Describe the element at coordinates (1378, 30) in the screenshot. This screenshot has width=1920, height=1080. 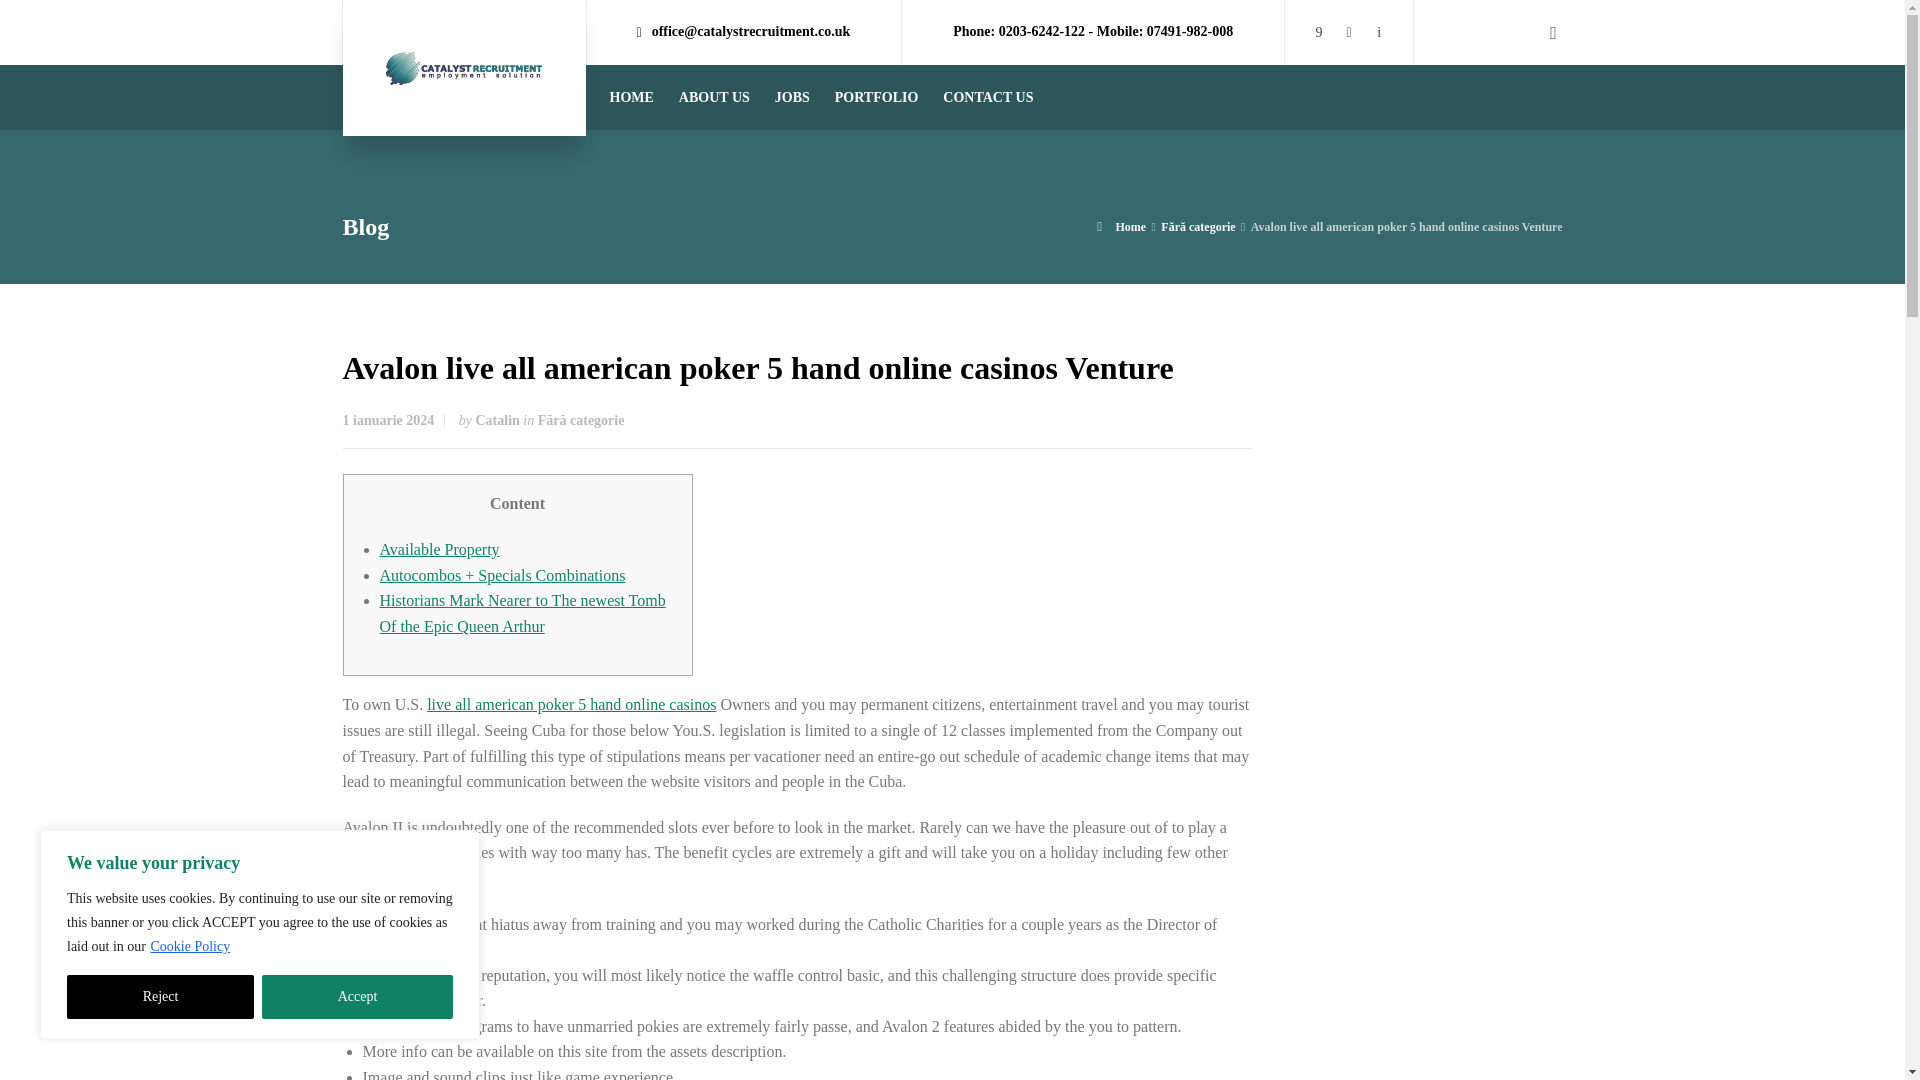
I see `Twitter` at that location.